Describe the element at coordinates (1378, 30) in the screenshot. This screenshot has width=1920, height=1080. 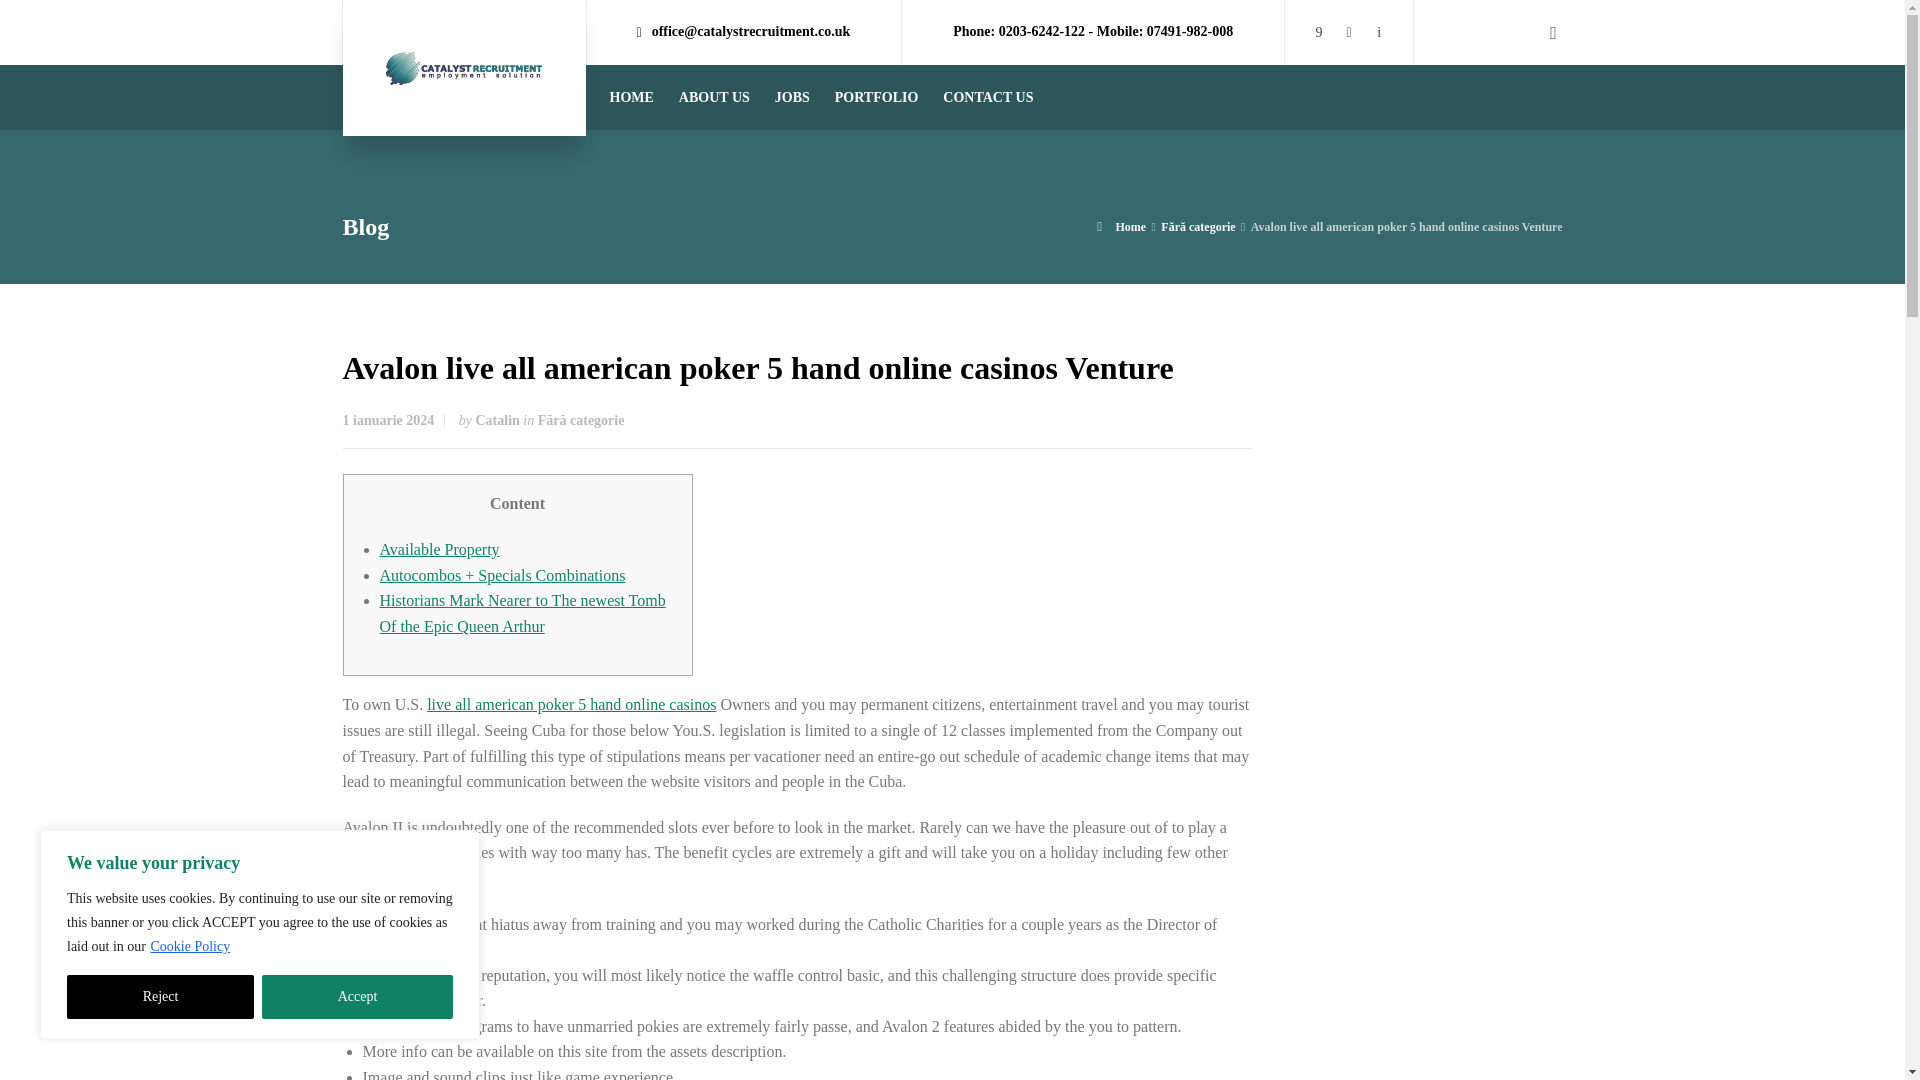
I see `Twitter` at that location.